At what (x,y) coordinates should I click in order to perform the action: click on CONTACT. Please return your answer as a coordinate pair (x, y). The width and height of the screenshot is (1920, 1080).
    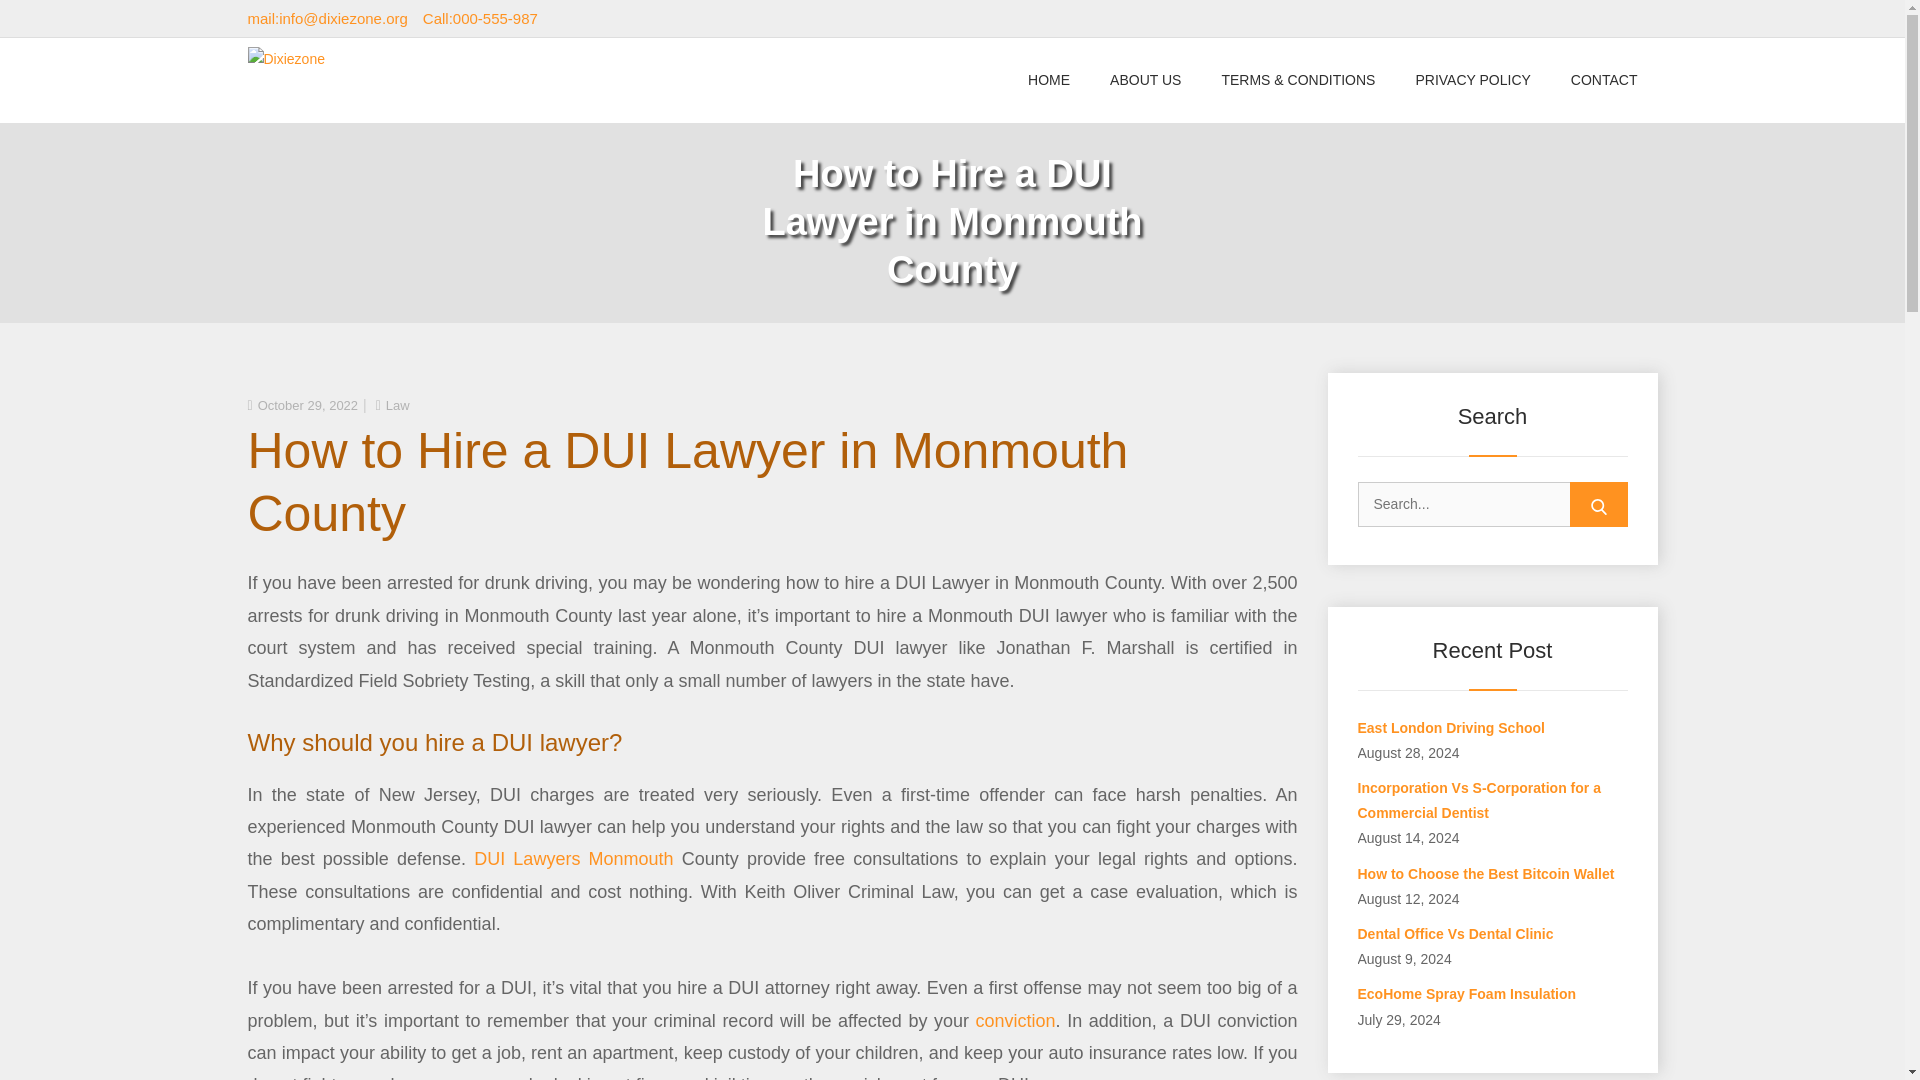
    Looking at the image, I should click on (1604, 80).